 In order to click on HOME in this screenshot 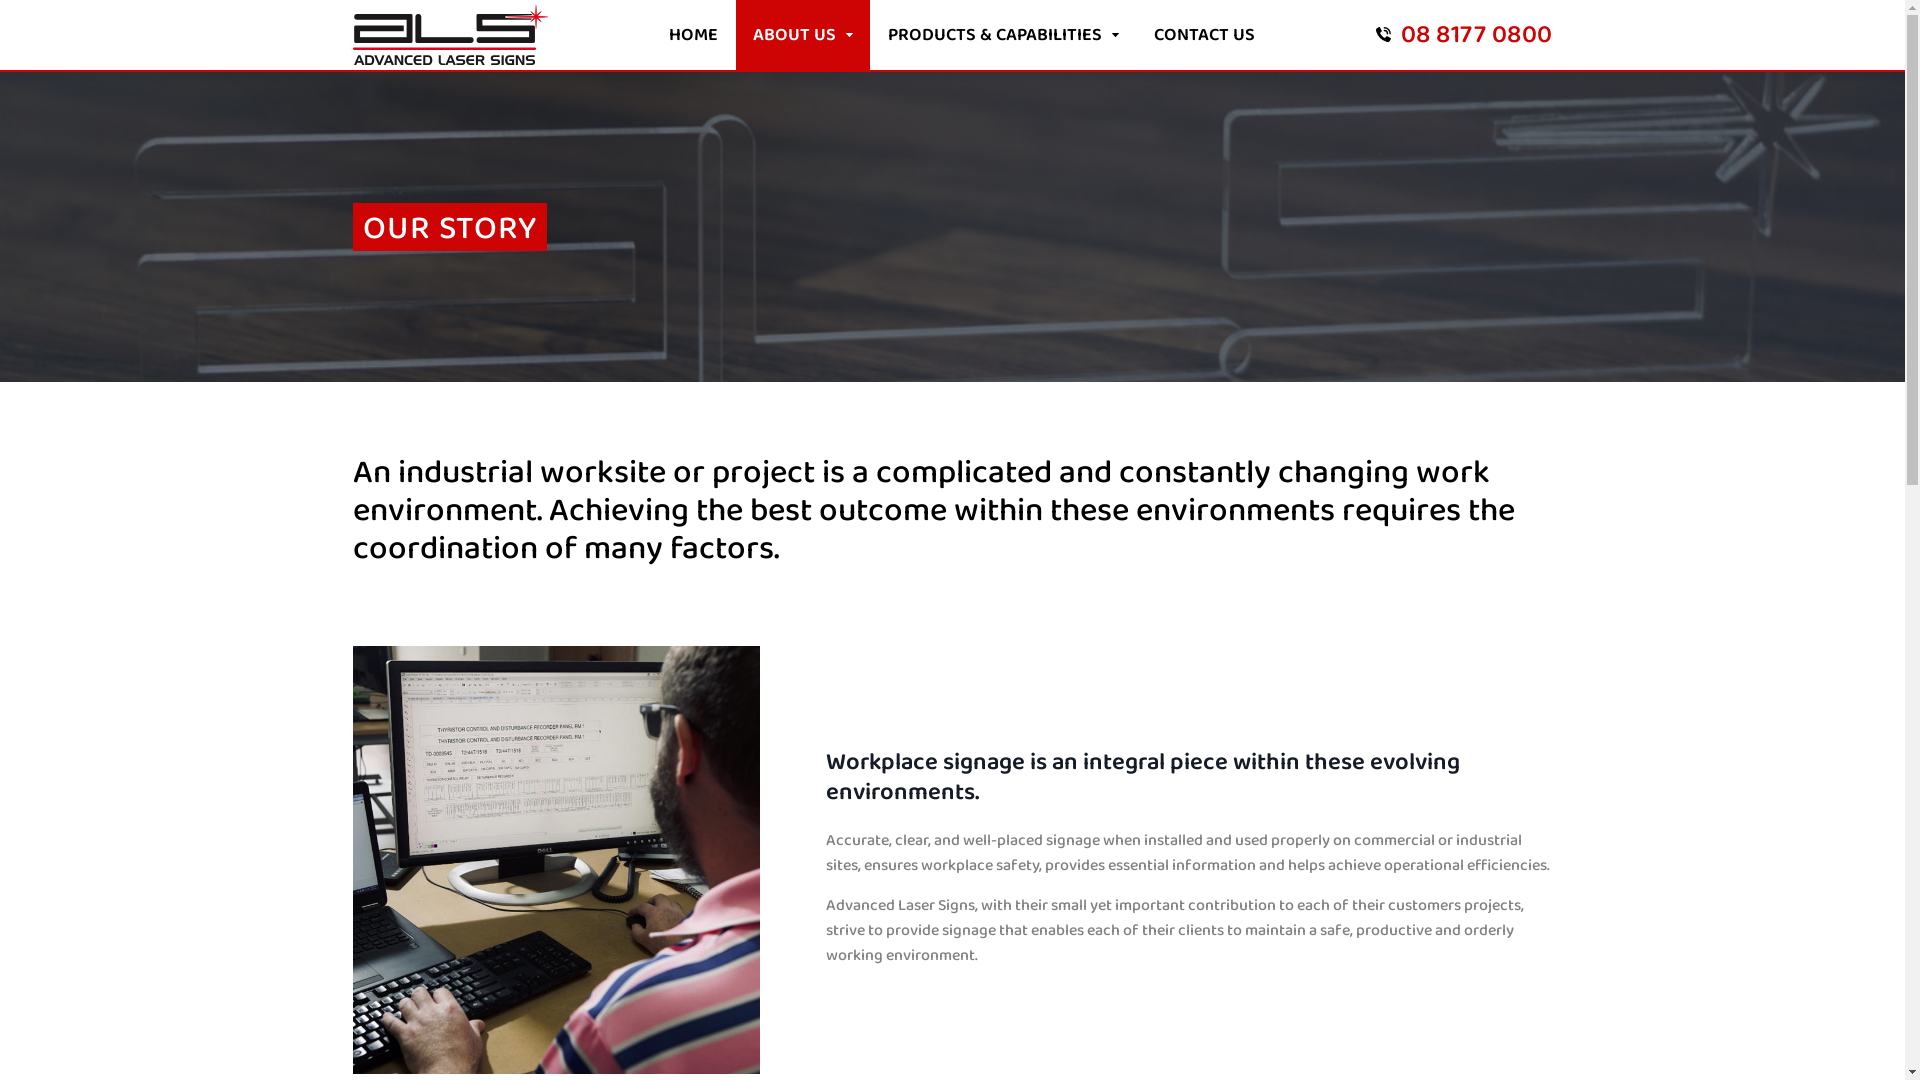, I will do `click(694, 35)`.